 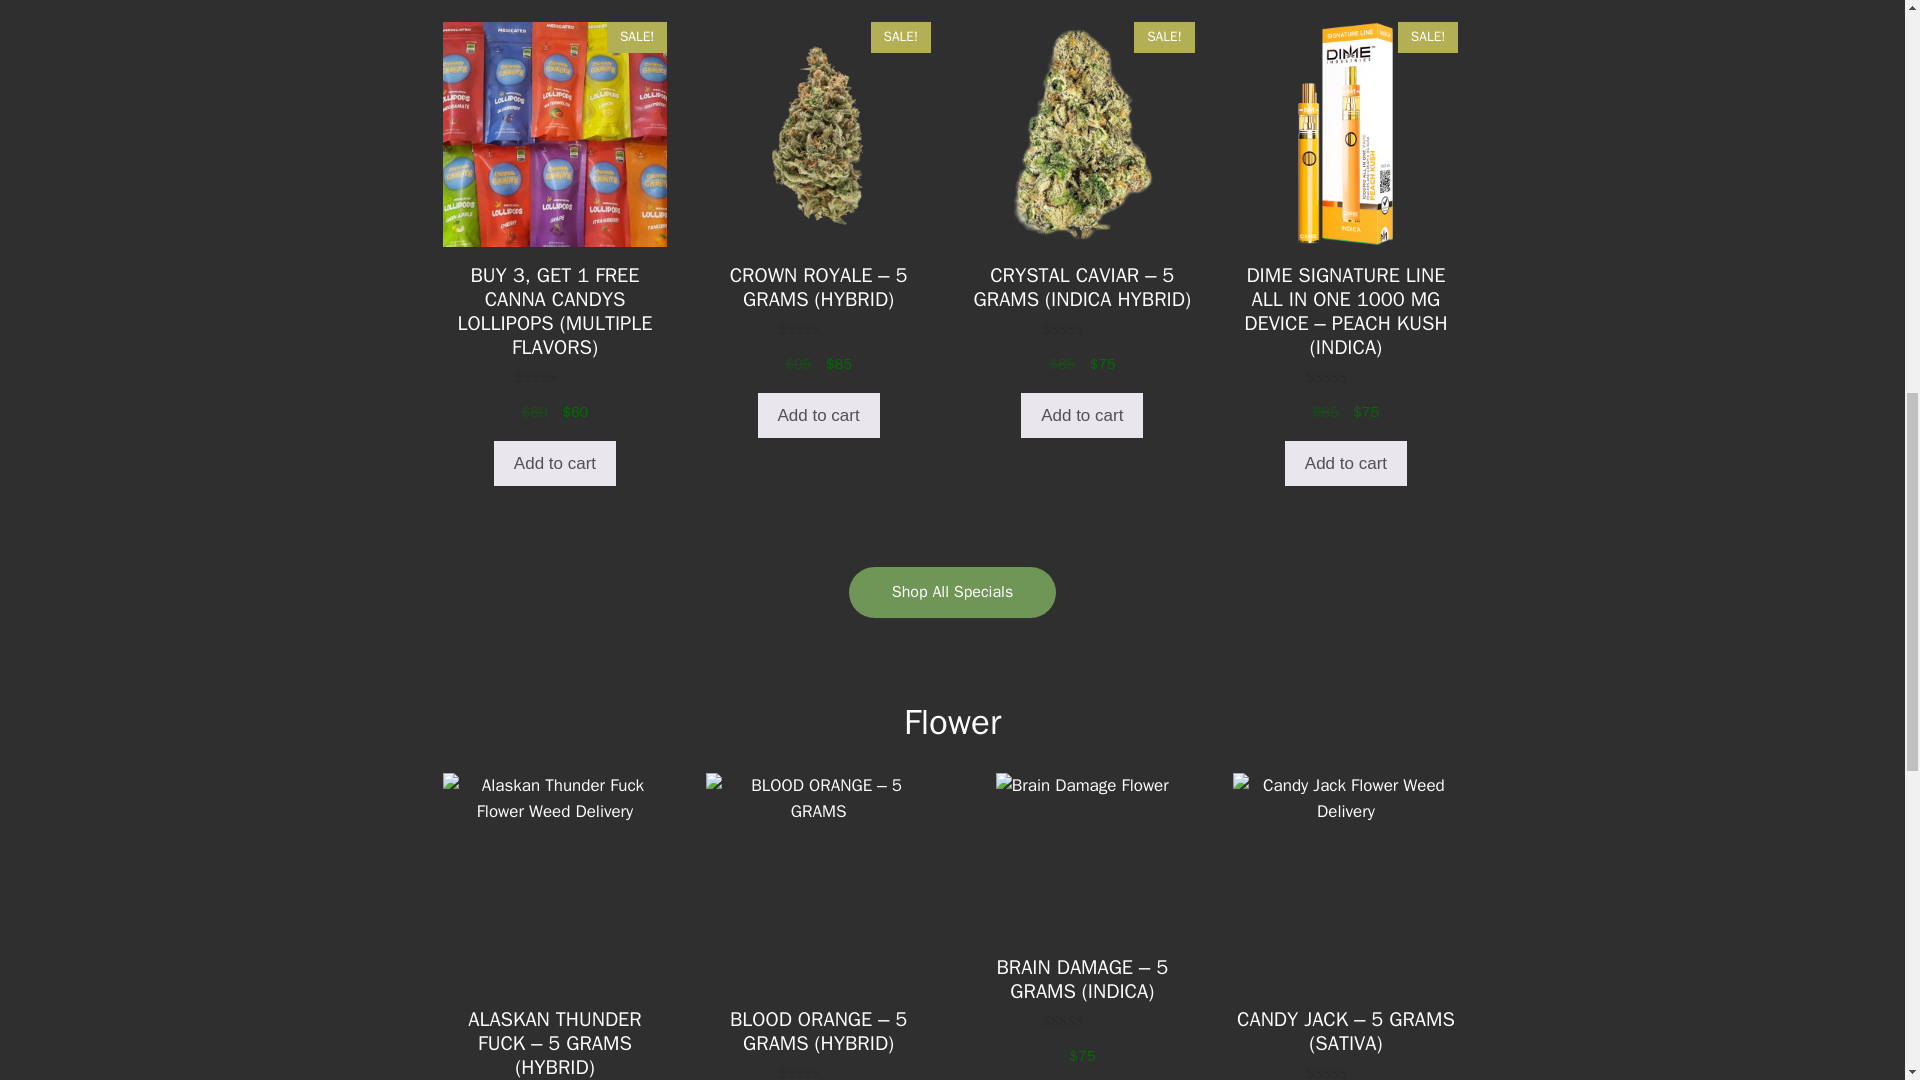 I want to click on Add to cart, so click(x=1346, y=464).